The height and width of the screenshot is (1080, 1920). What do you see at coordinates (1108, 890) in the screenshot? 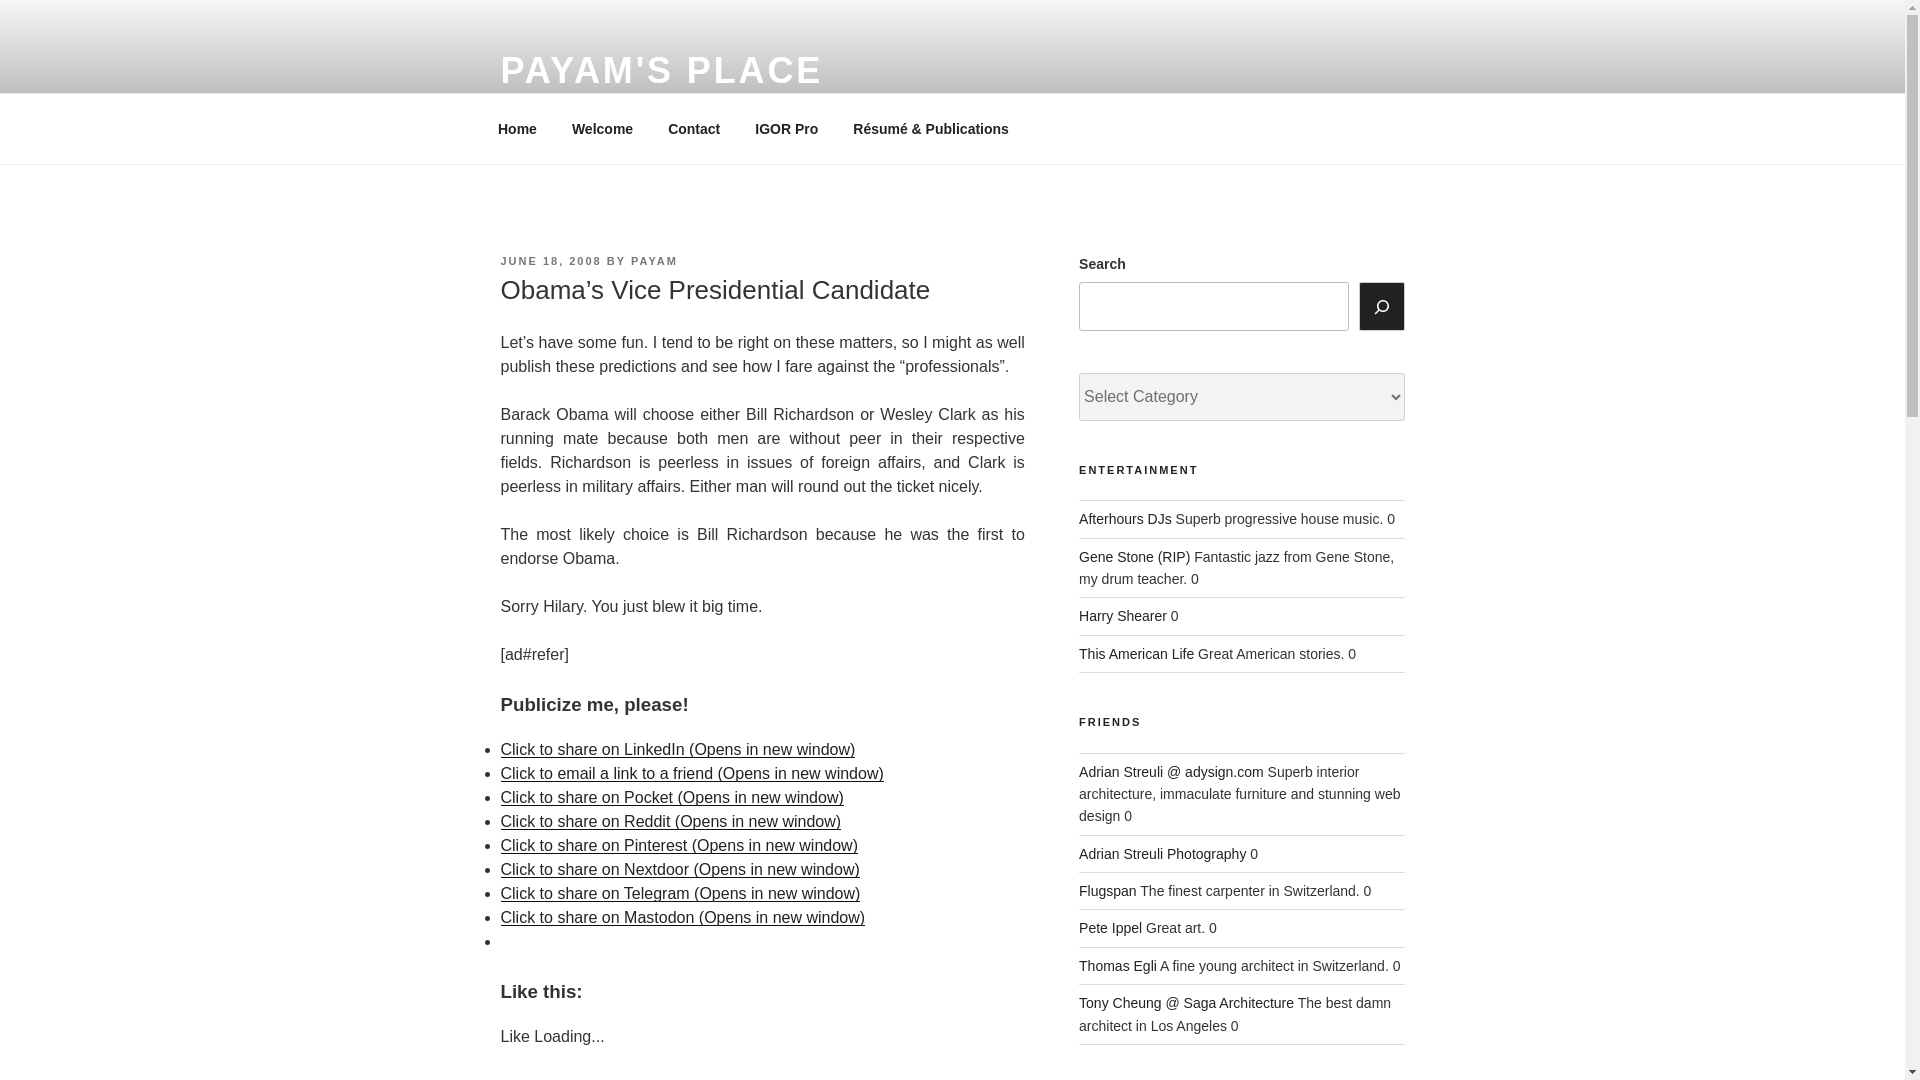
I see `Flugspan` at bounding box center [1108, 890].